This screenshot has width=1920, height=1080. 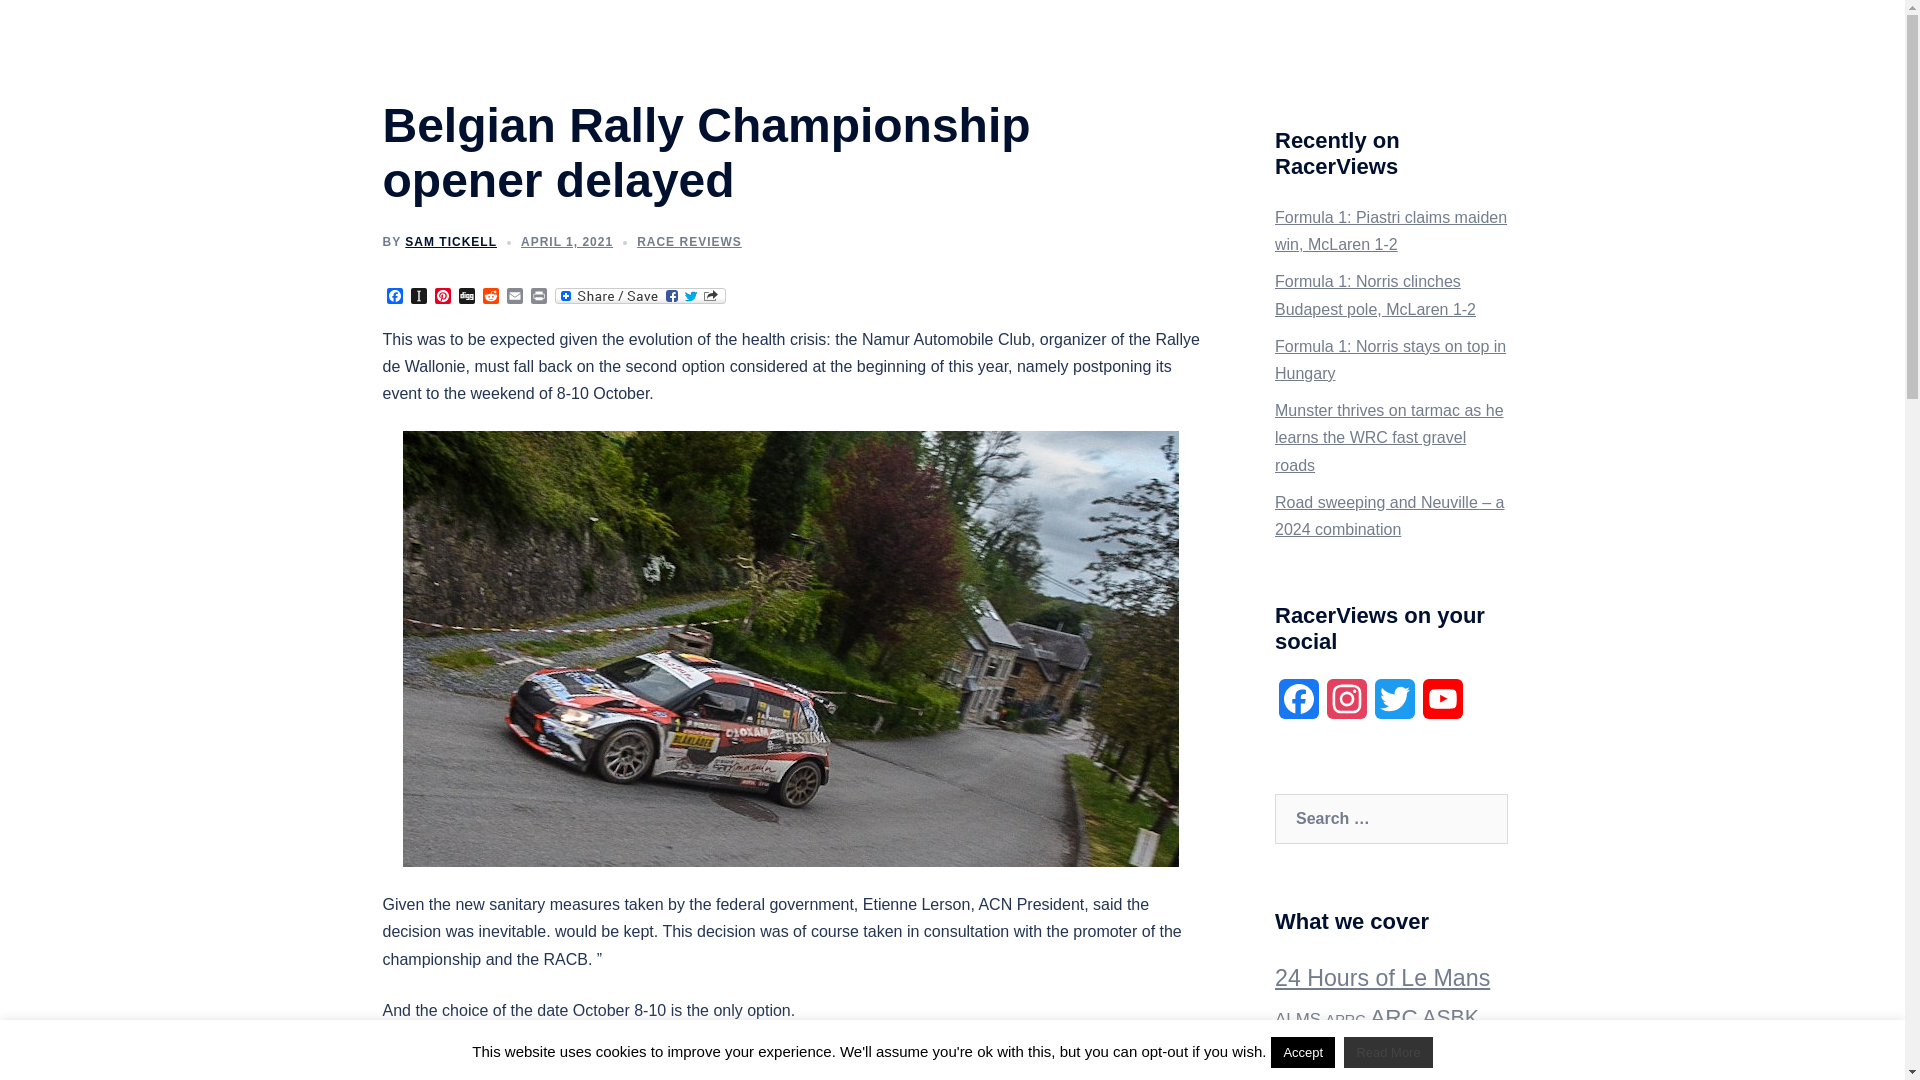 What do you see at coordinates (466, 297) in the screenshot?
I see `Digg` at bounding box center [466, 297].